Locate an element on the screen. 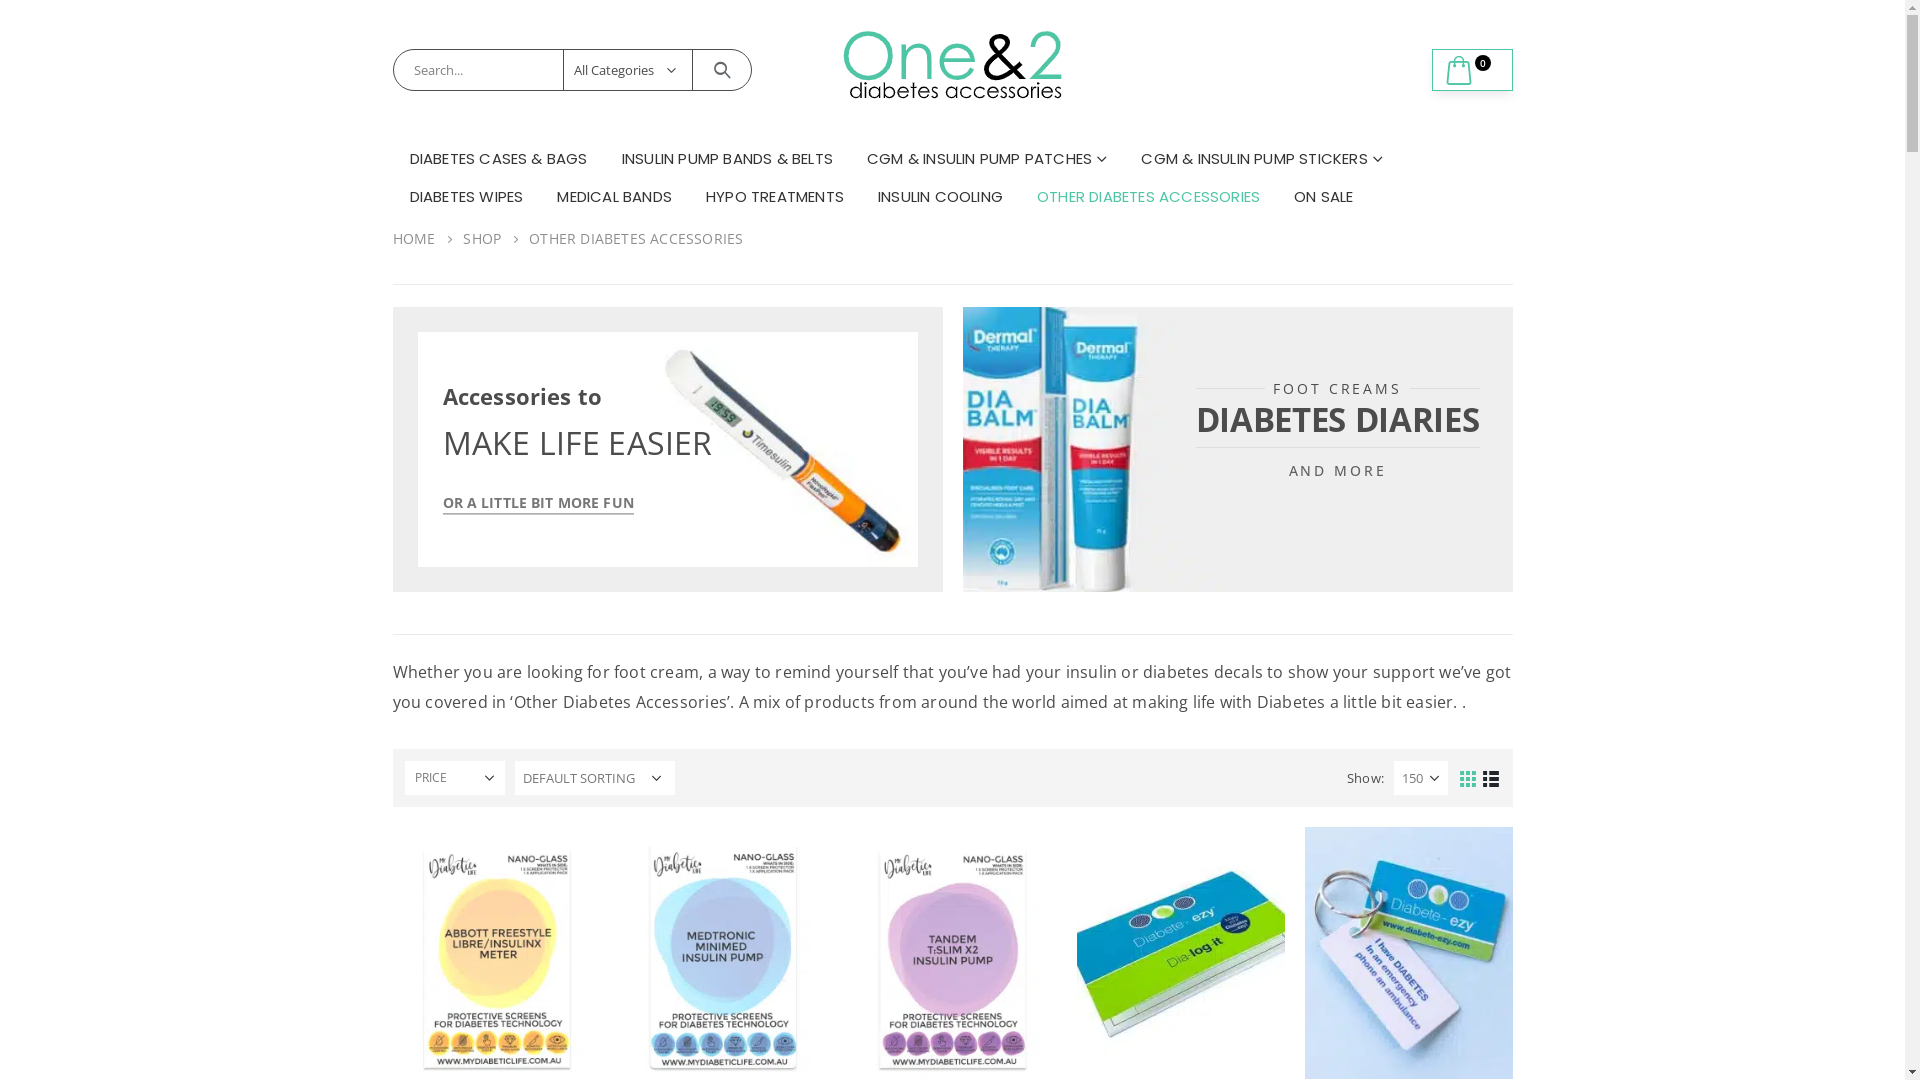 Image resolution: width=1920 pixels, height=1080 pixels. DIABETES CASES & BAGS is located at coordinates (499, 159).